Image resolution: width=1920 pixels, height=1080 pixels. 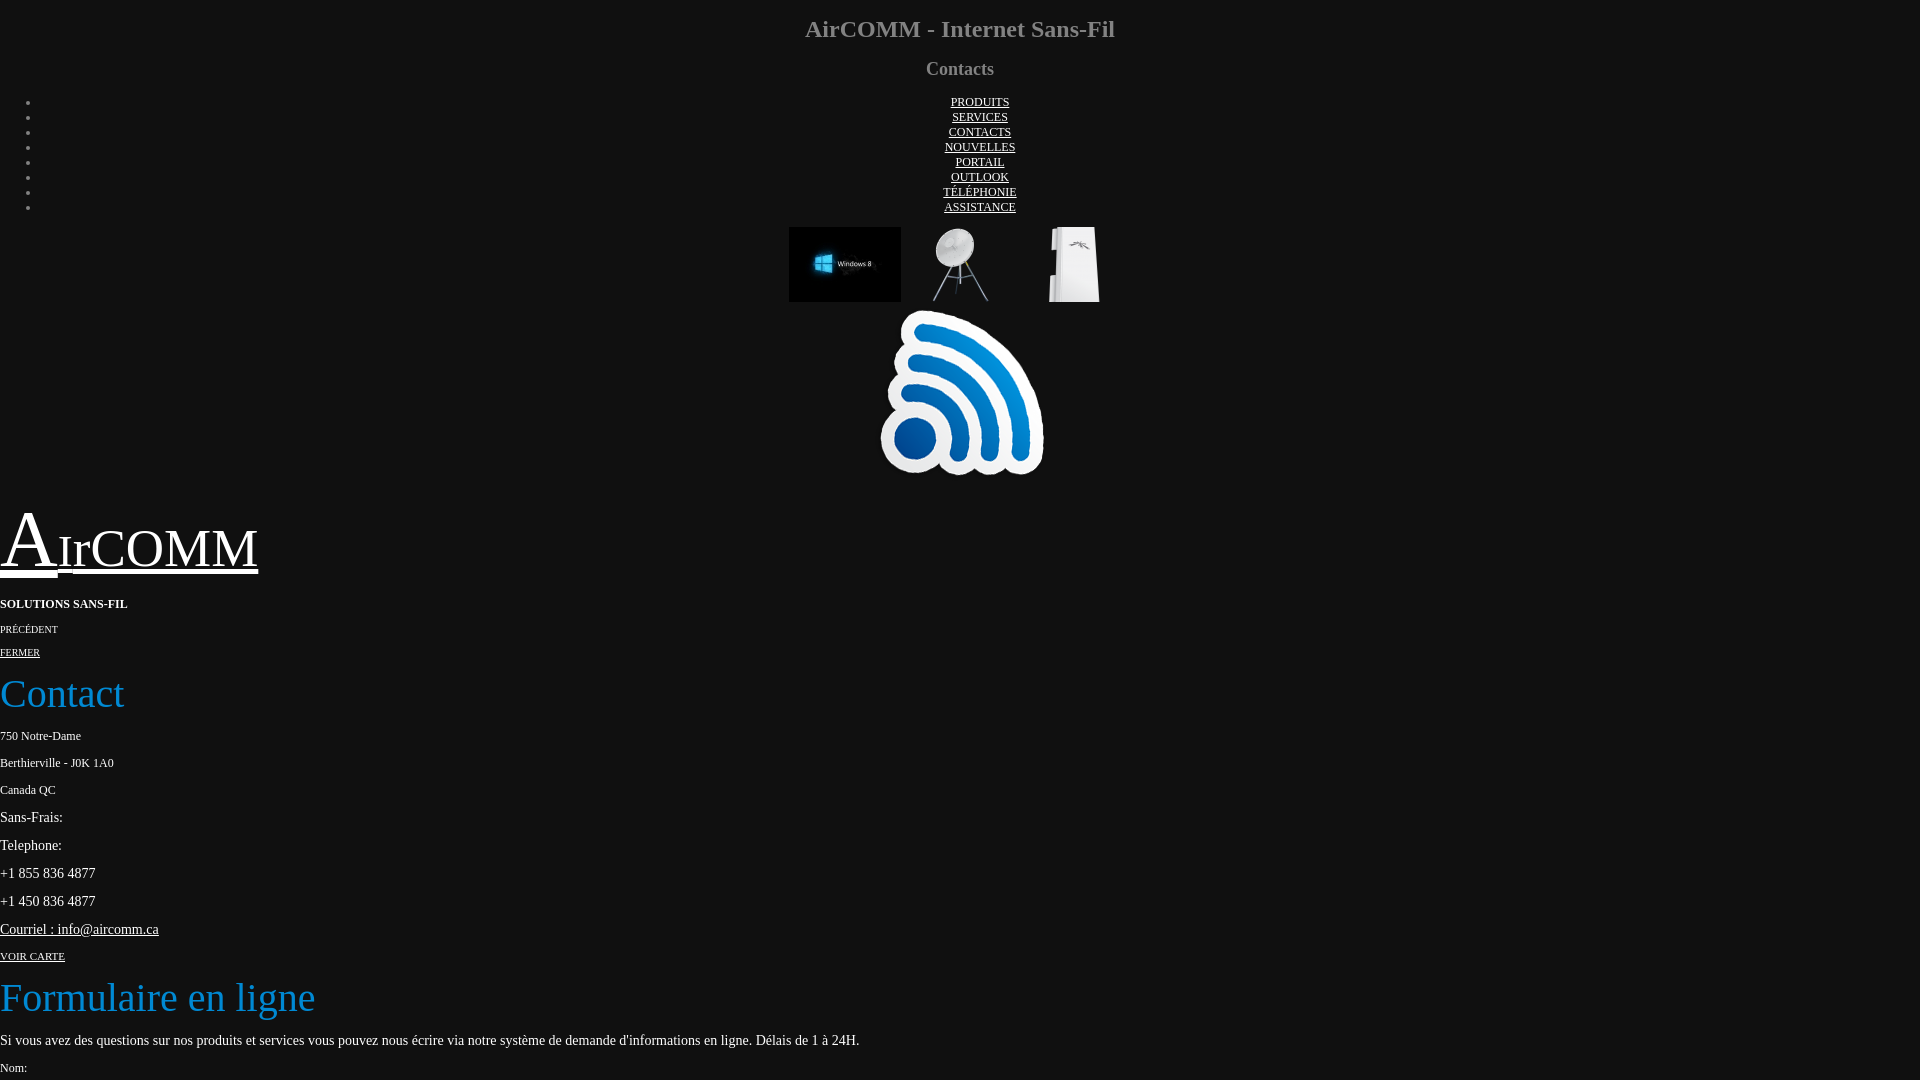 I want to click on rCOMM, so click(x=166, y=548).